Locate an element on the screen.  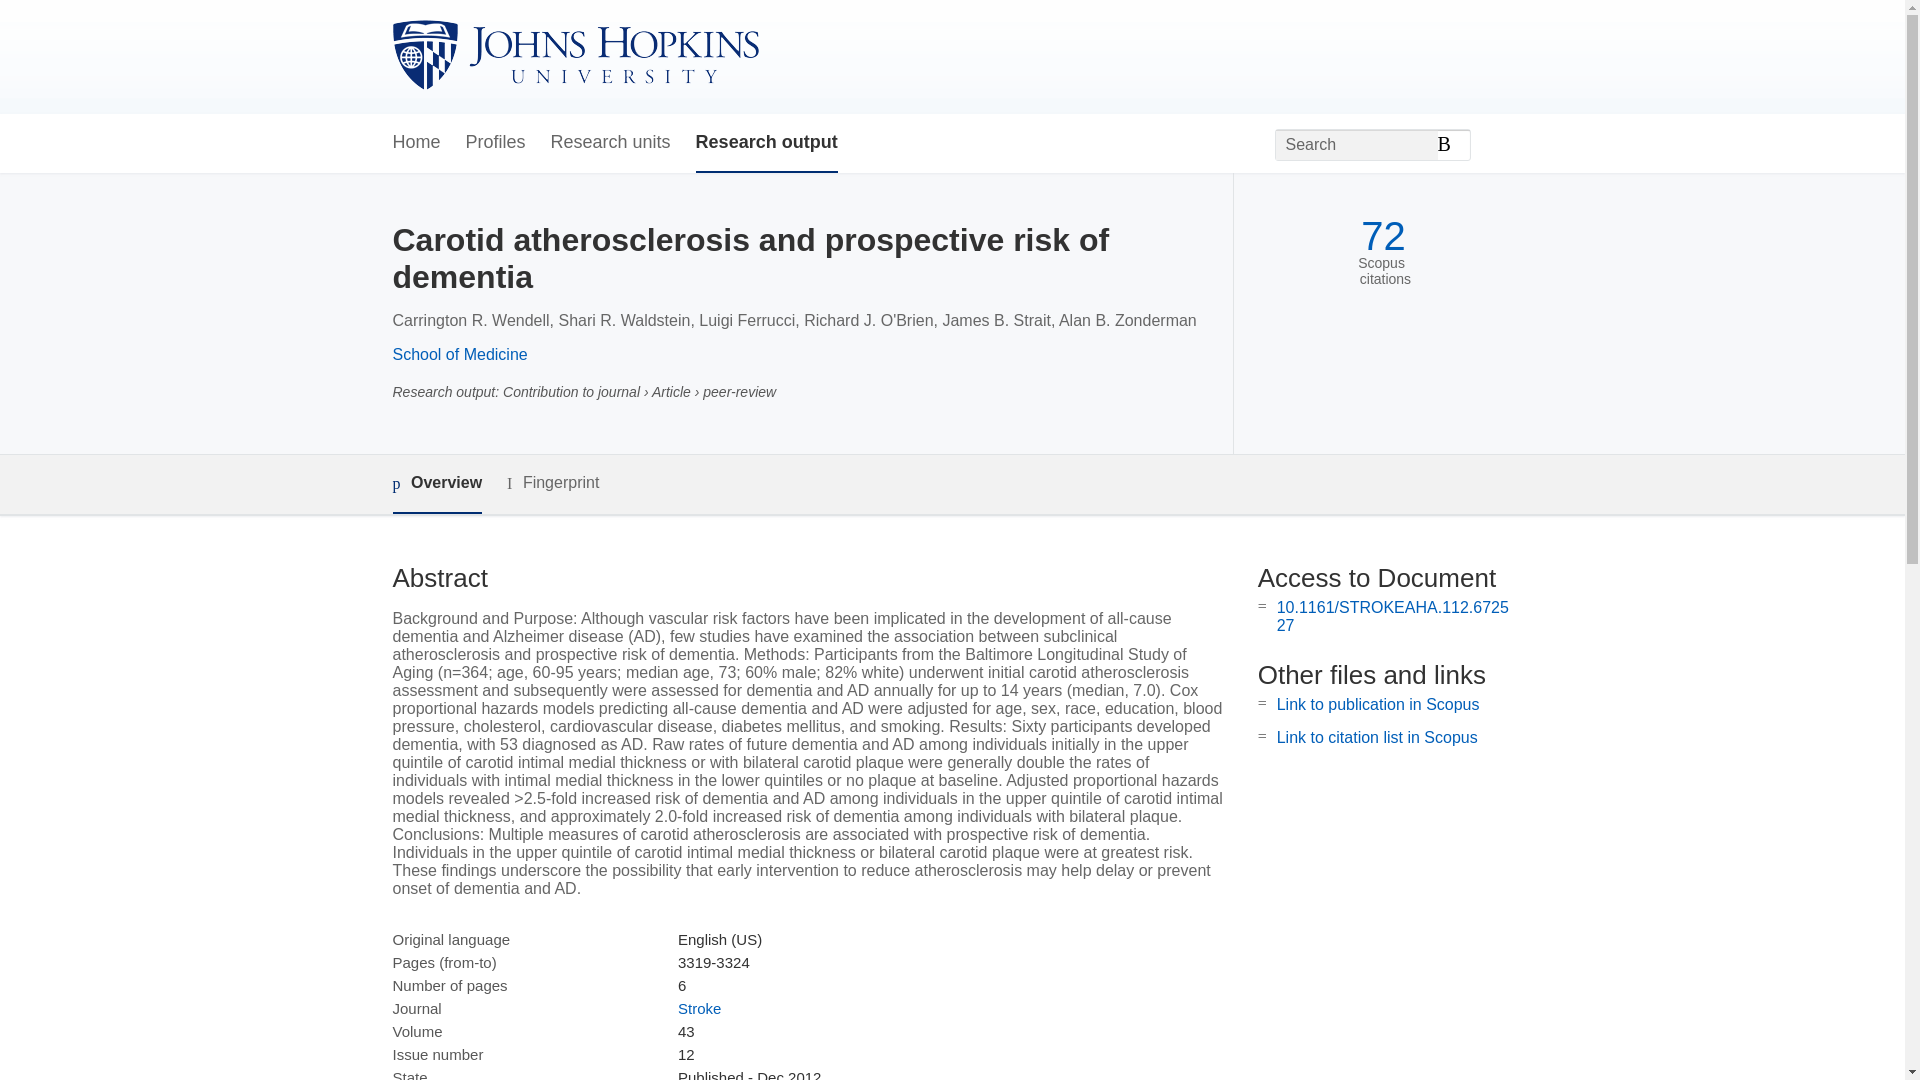
Profiles is located at coordinates (496, 143).